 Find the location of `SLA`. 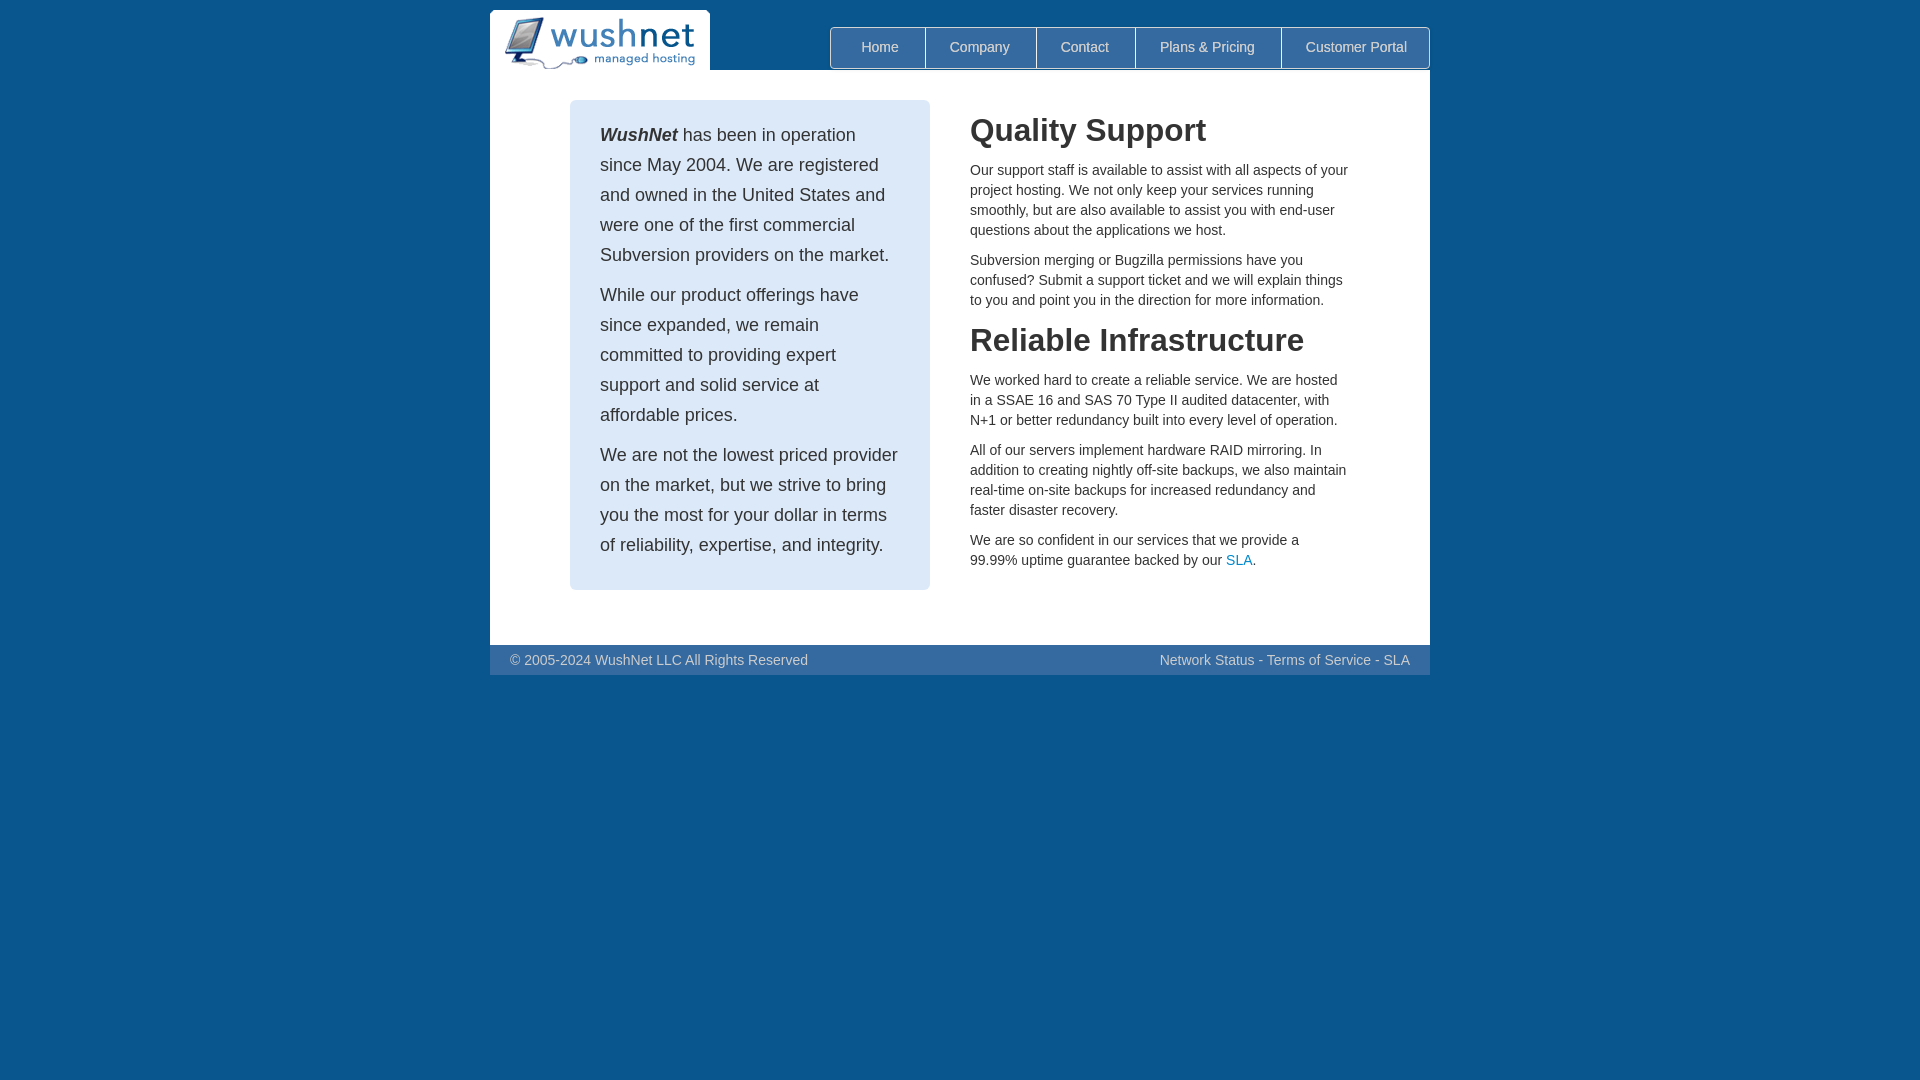

SLA is located at coordinates (1238, 560).